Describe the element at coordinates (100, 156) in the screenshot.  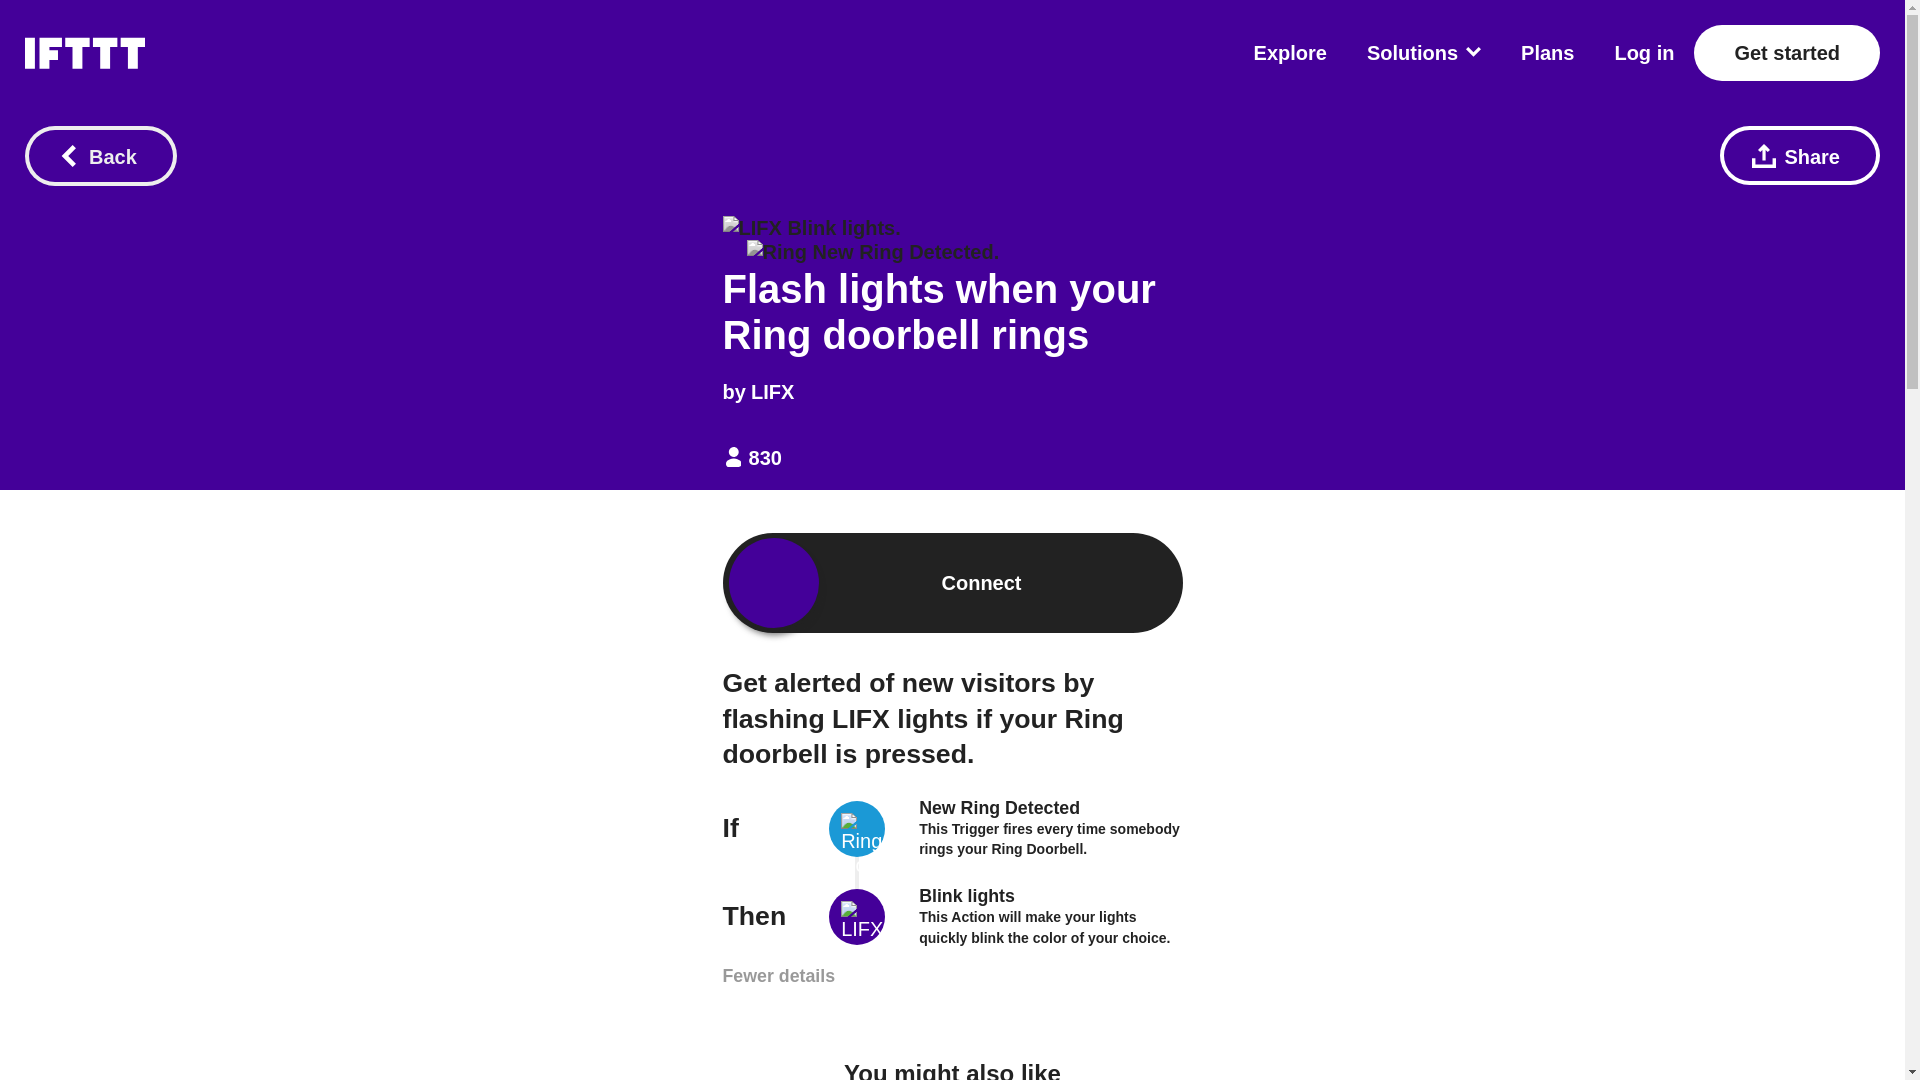
I see `Back` at that location.